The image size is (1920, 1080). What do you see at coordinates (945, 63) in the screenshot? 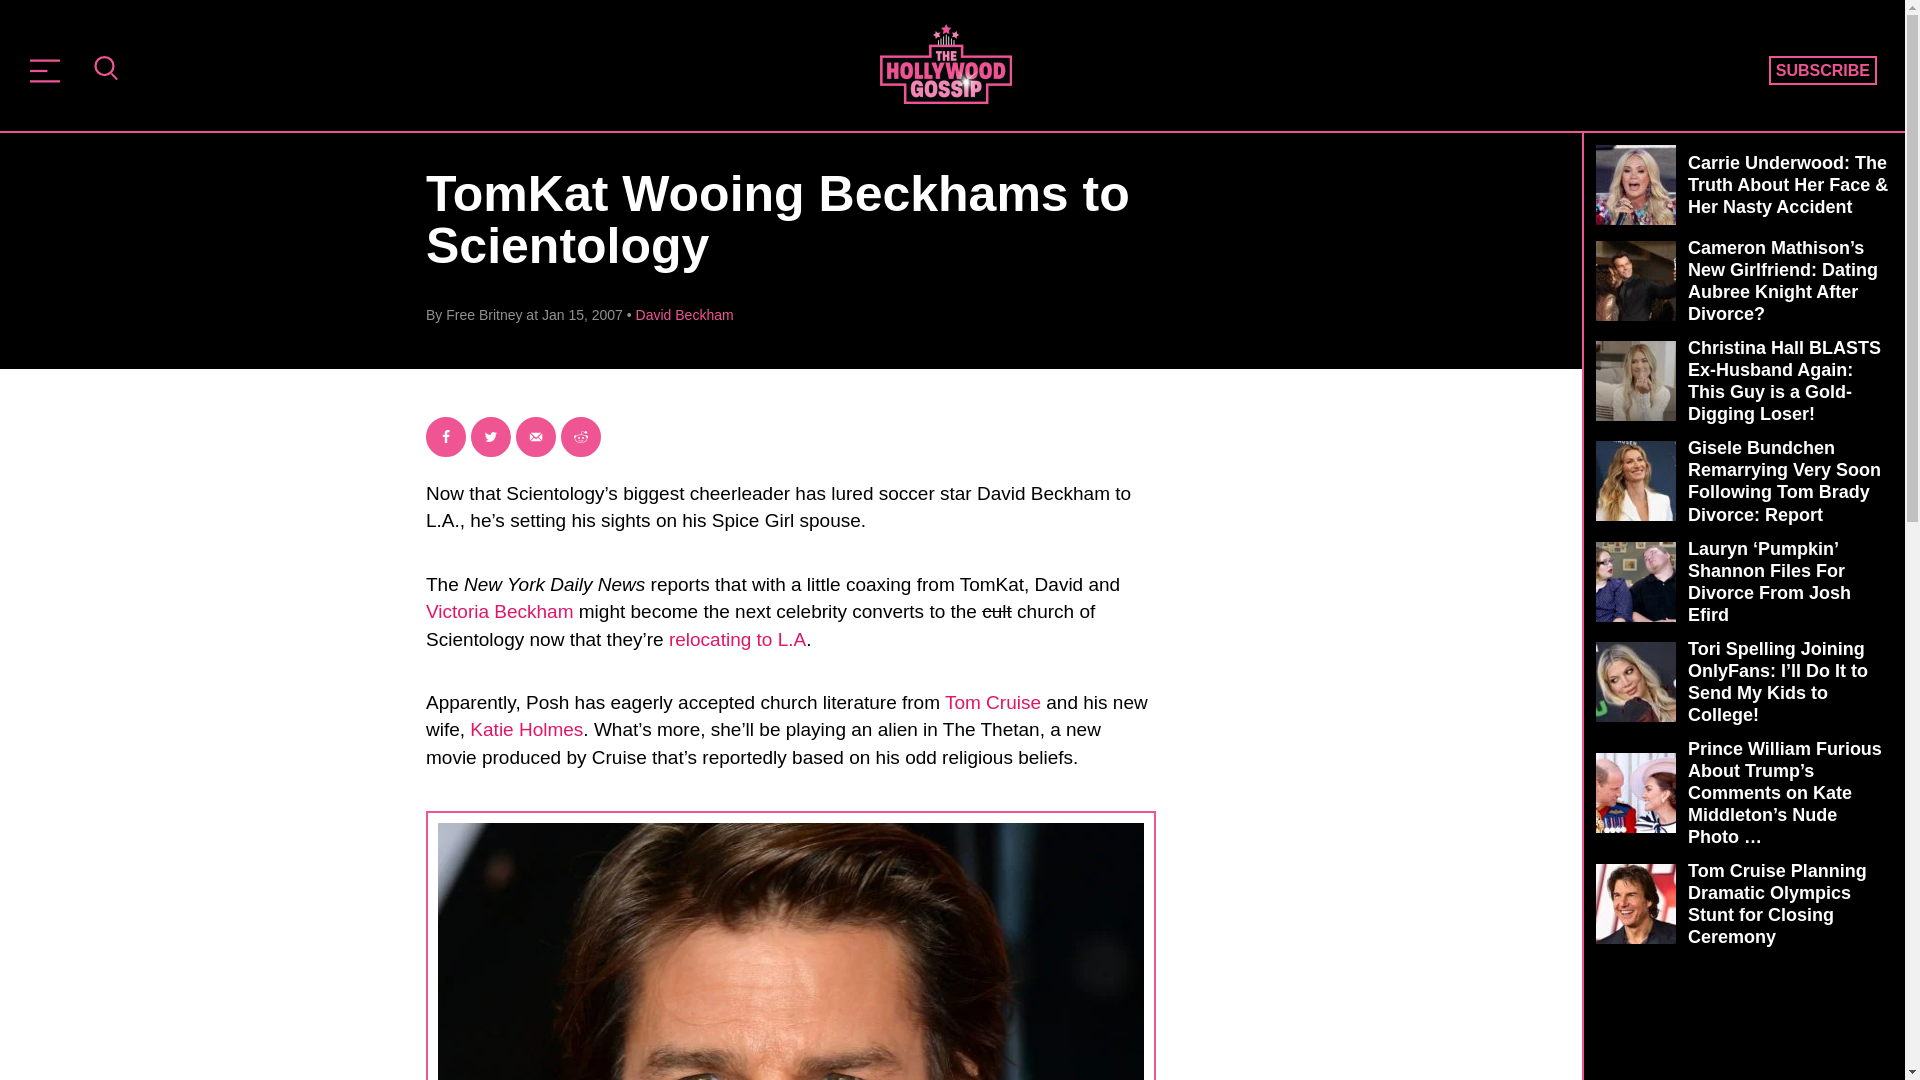
I see `The Hollywood Gossip` at bounding box center [945, 63].